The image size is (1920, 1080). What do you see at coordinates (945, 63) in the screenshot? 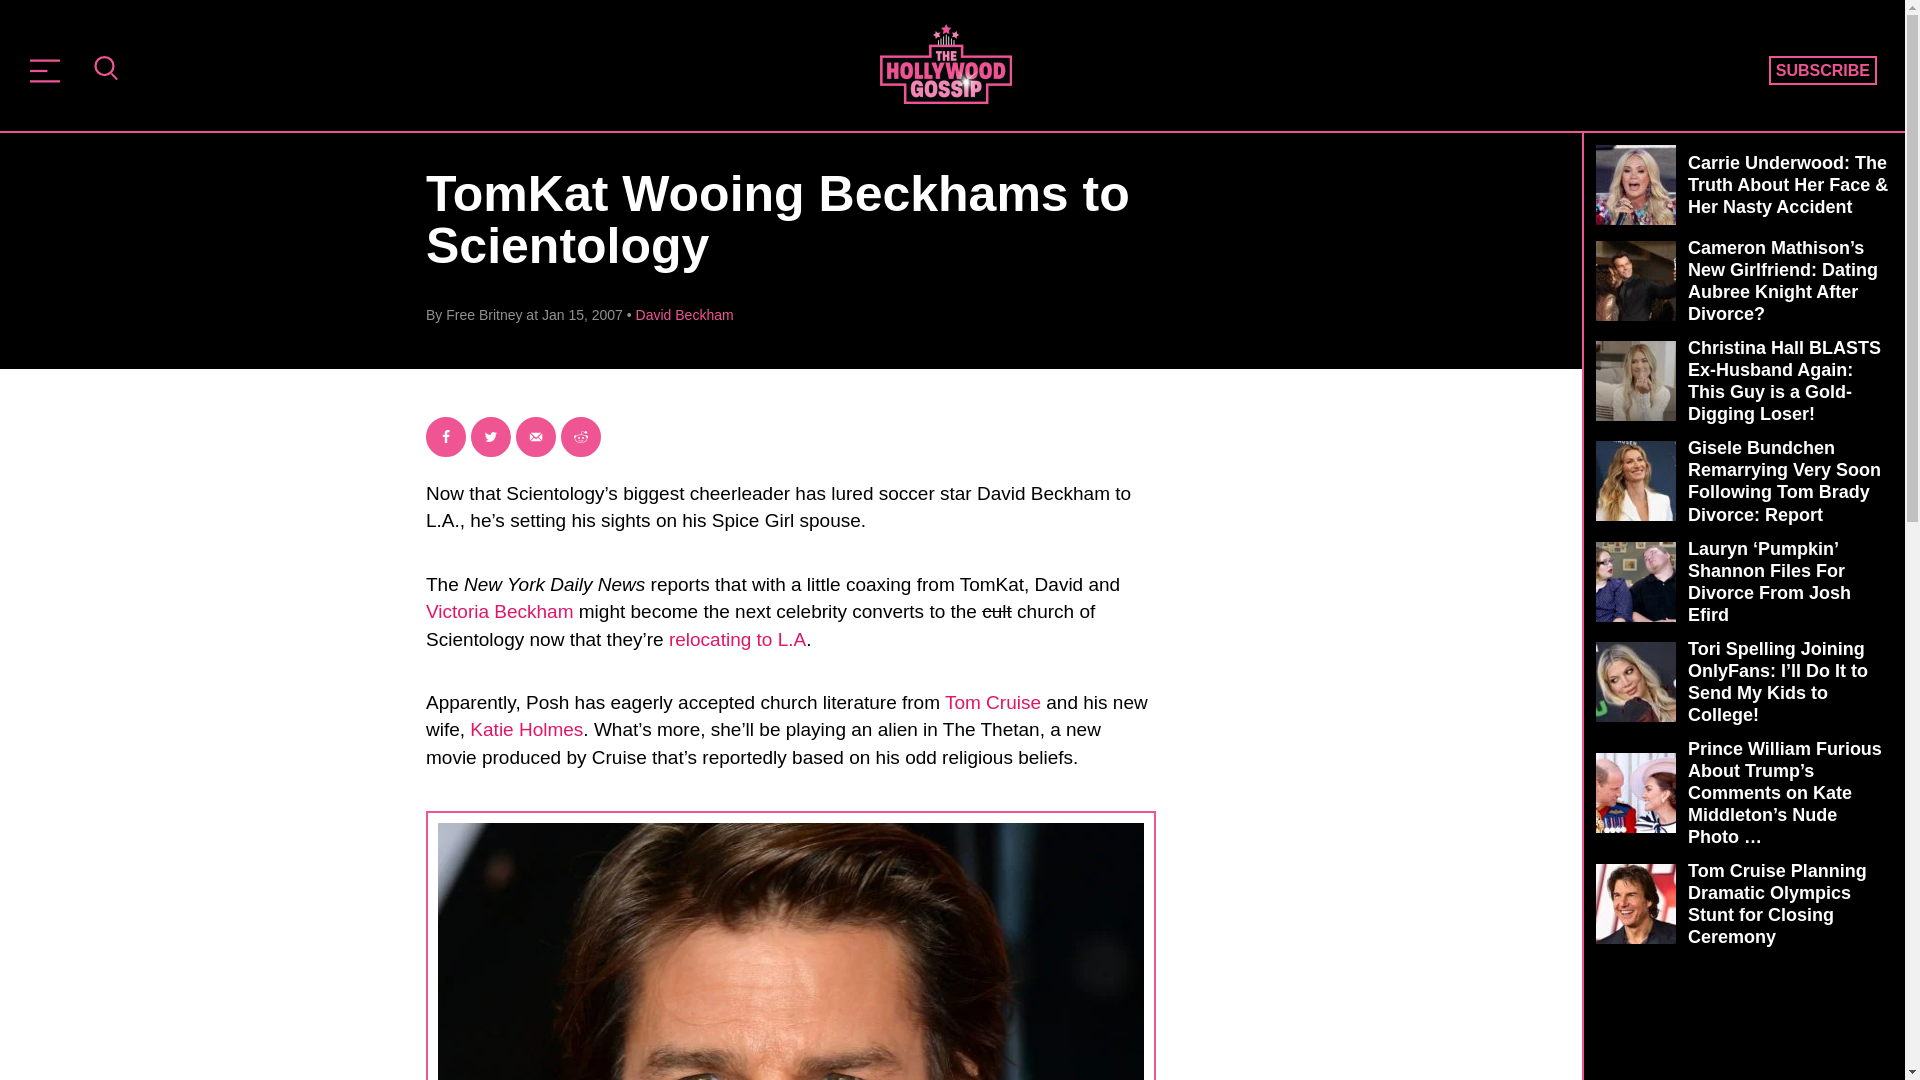
I see `The Hollywood Gossip` at bounding box center [945, 63].